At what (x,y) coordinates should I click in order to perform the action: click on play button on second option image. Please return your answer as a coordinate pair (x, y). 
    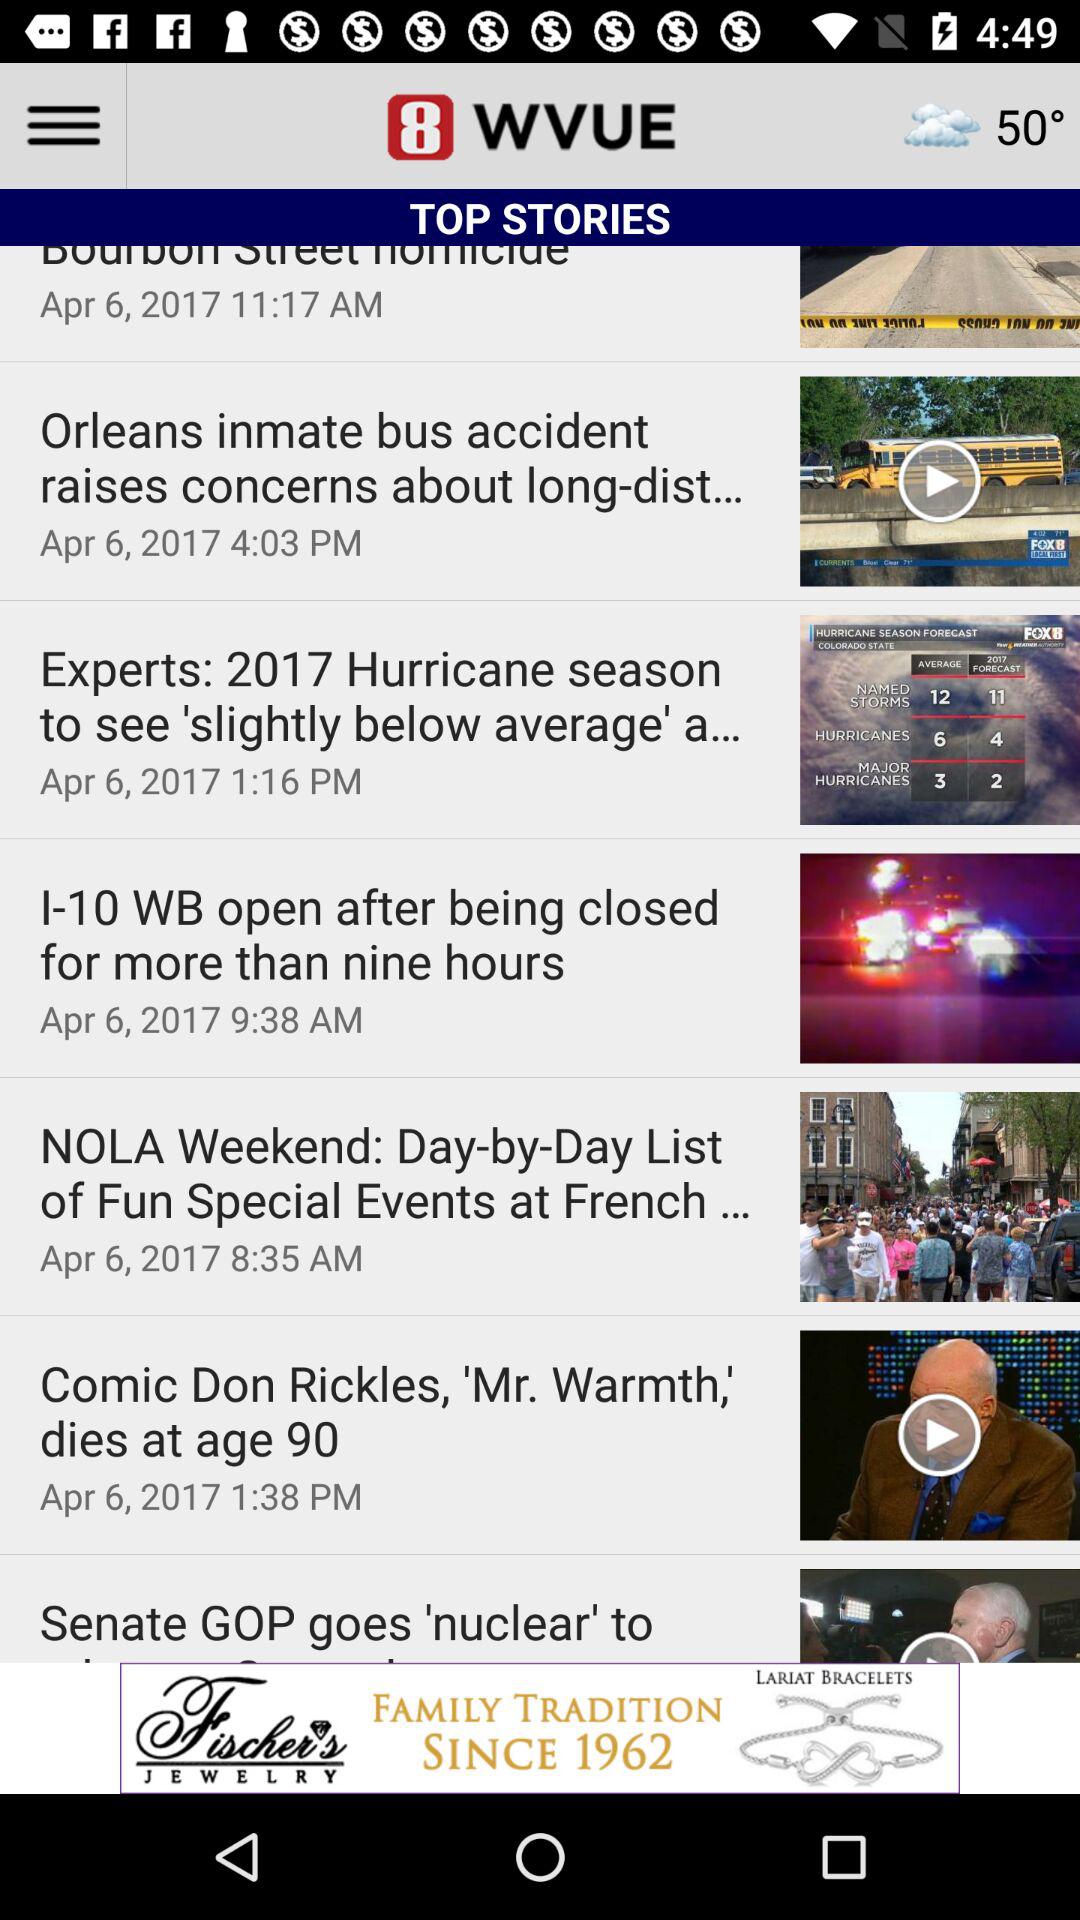
    Looking at the image, I should click on (940, 481).